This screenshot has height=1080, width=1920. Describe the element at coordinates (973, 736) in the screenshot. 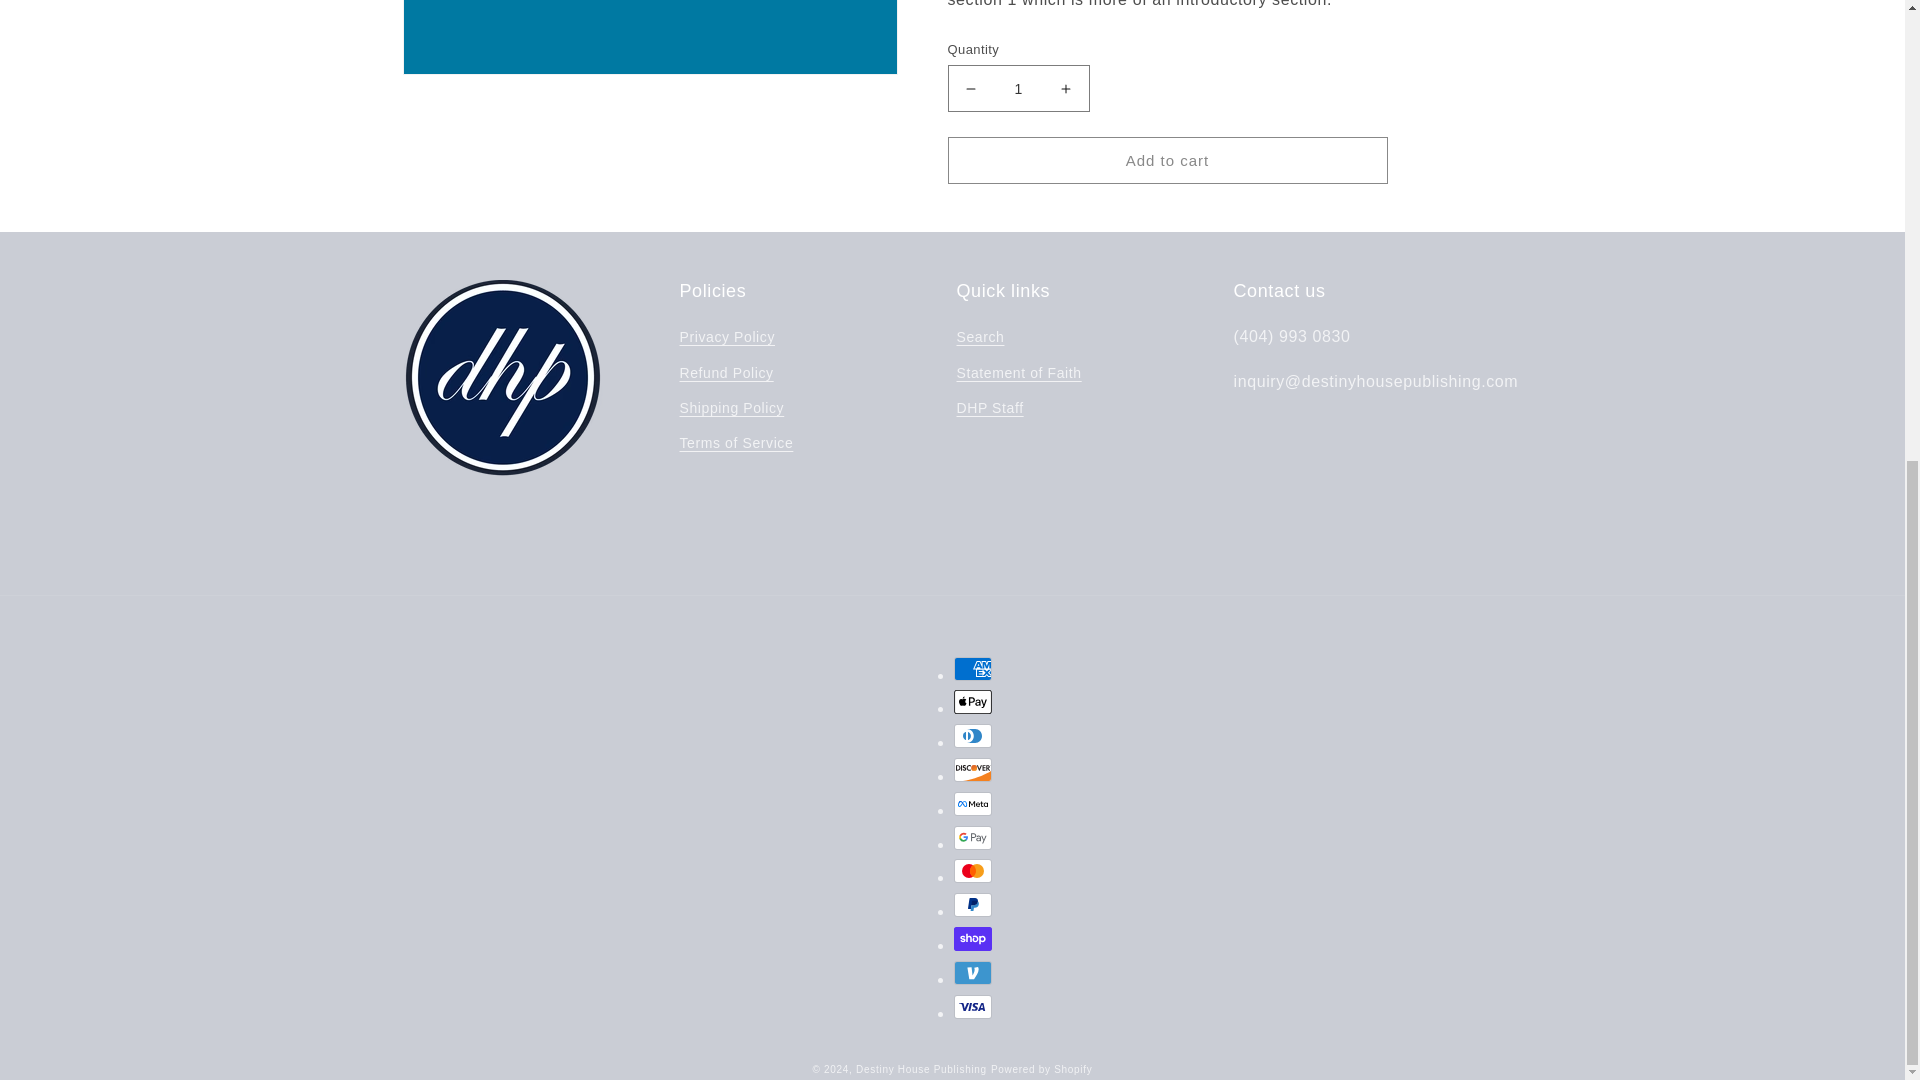

I see `Diners Club` at that location.